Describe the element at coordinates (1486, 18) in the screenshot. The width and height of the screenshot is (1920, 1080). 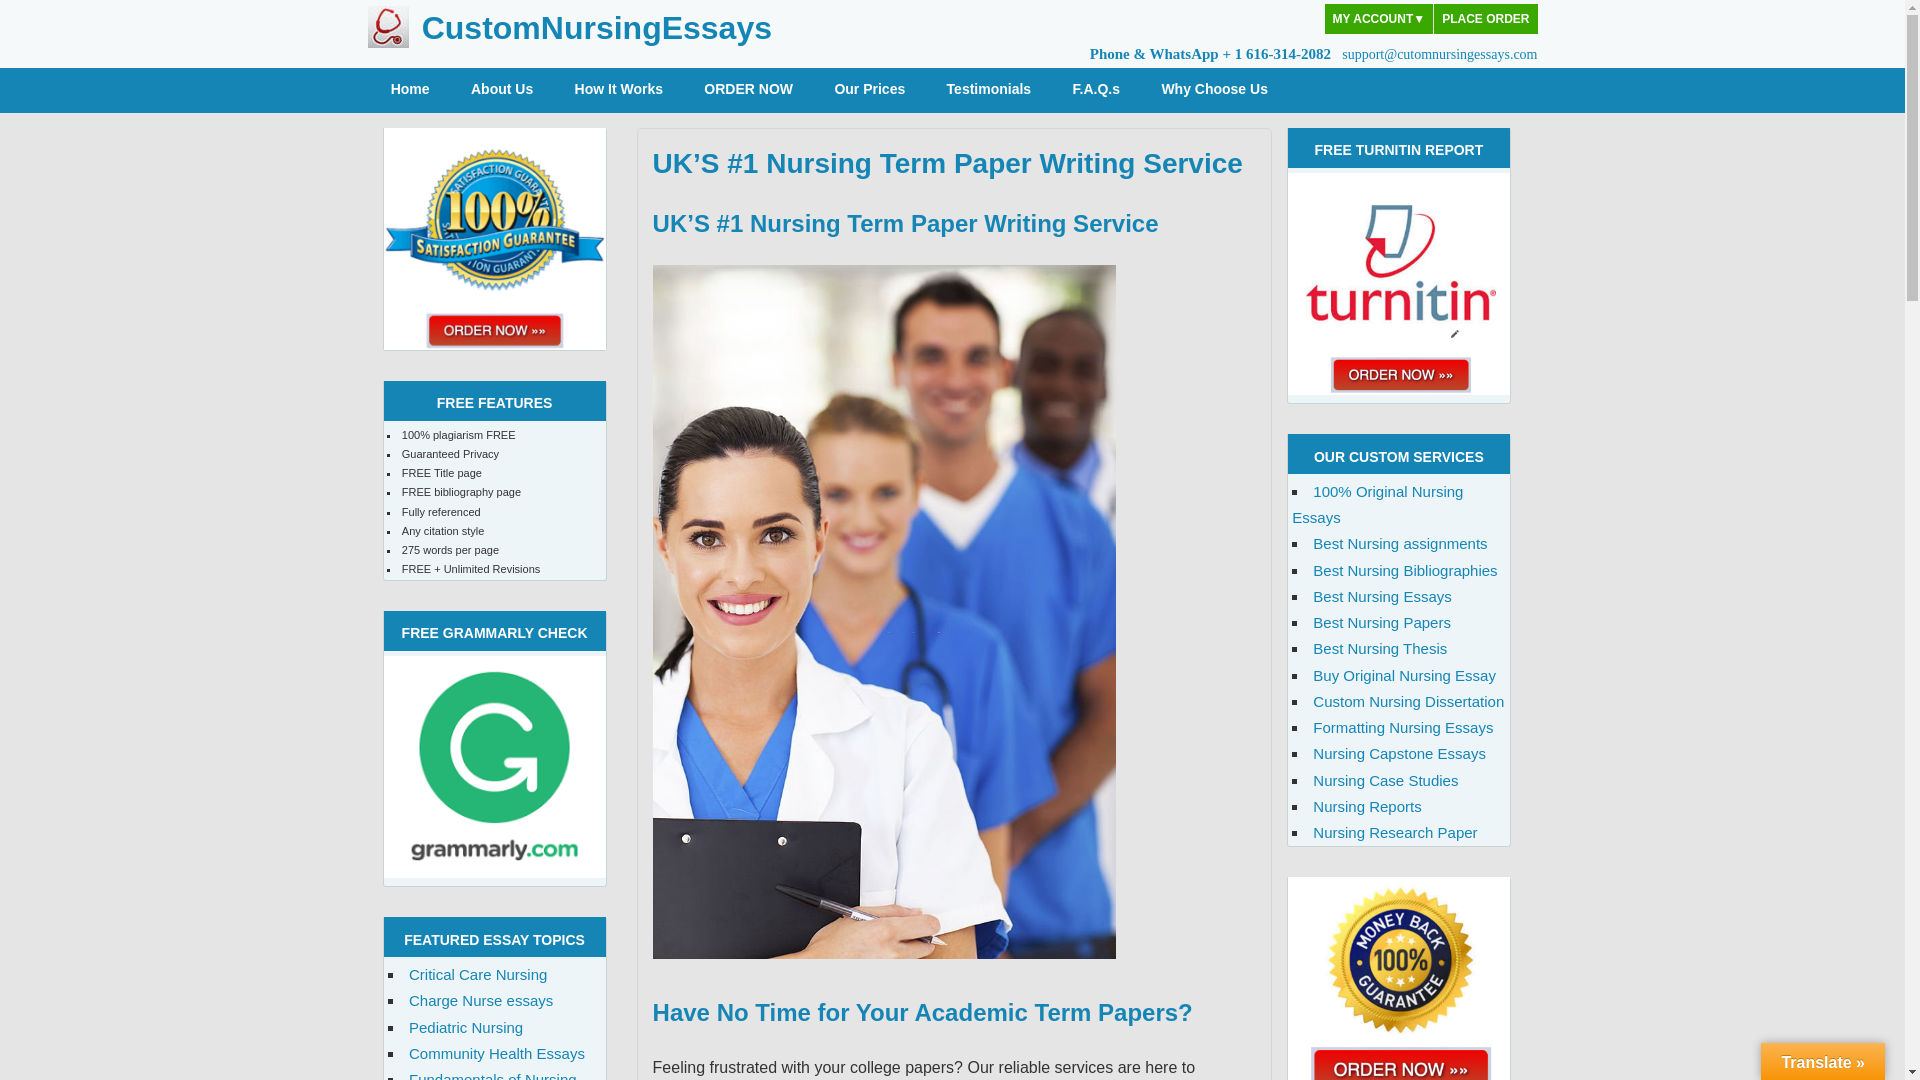
I see `PLACE ORDER` at that location.